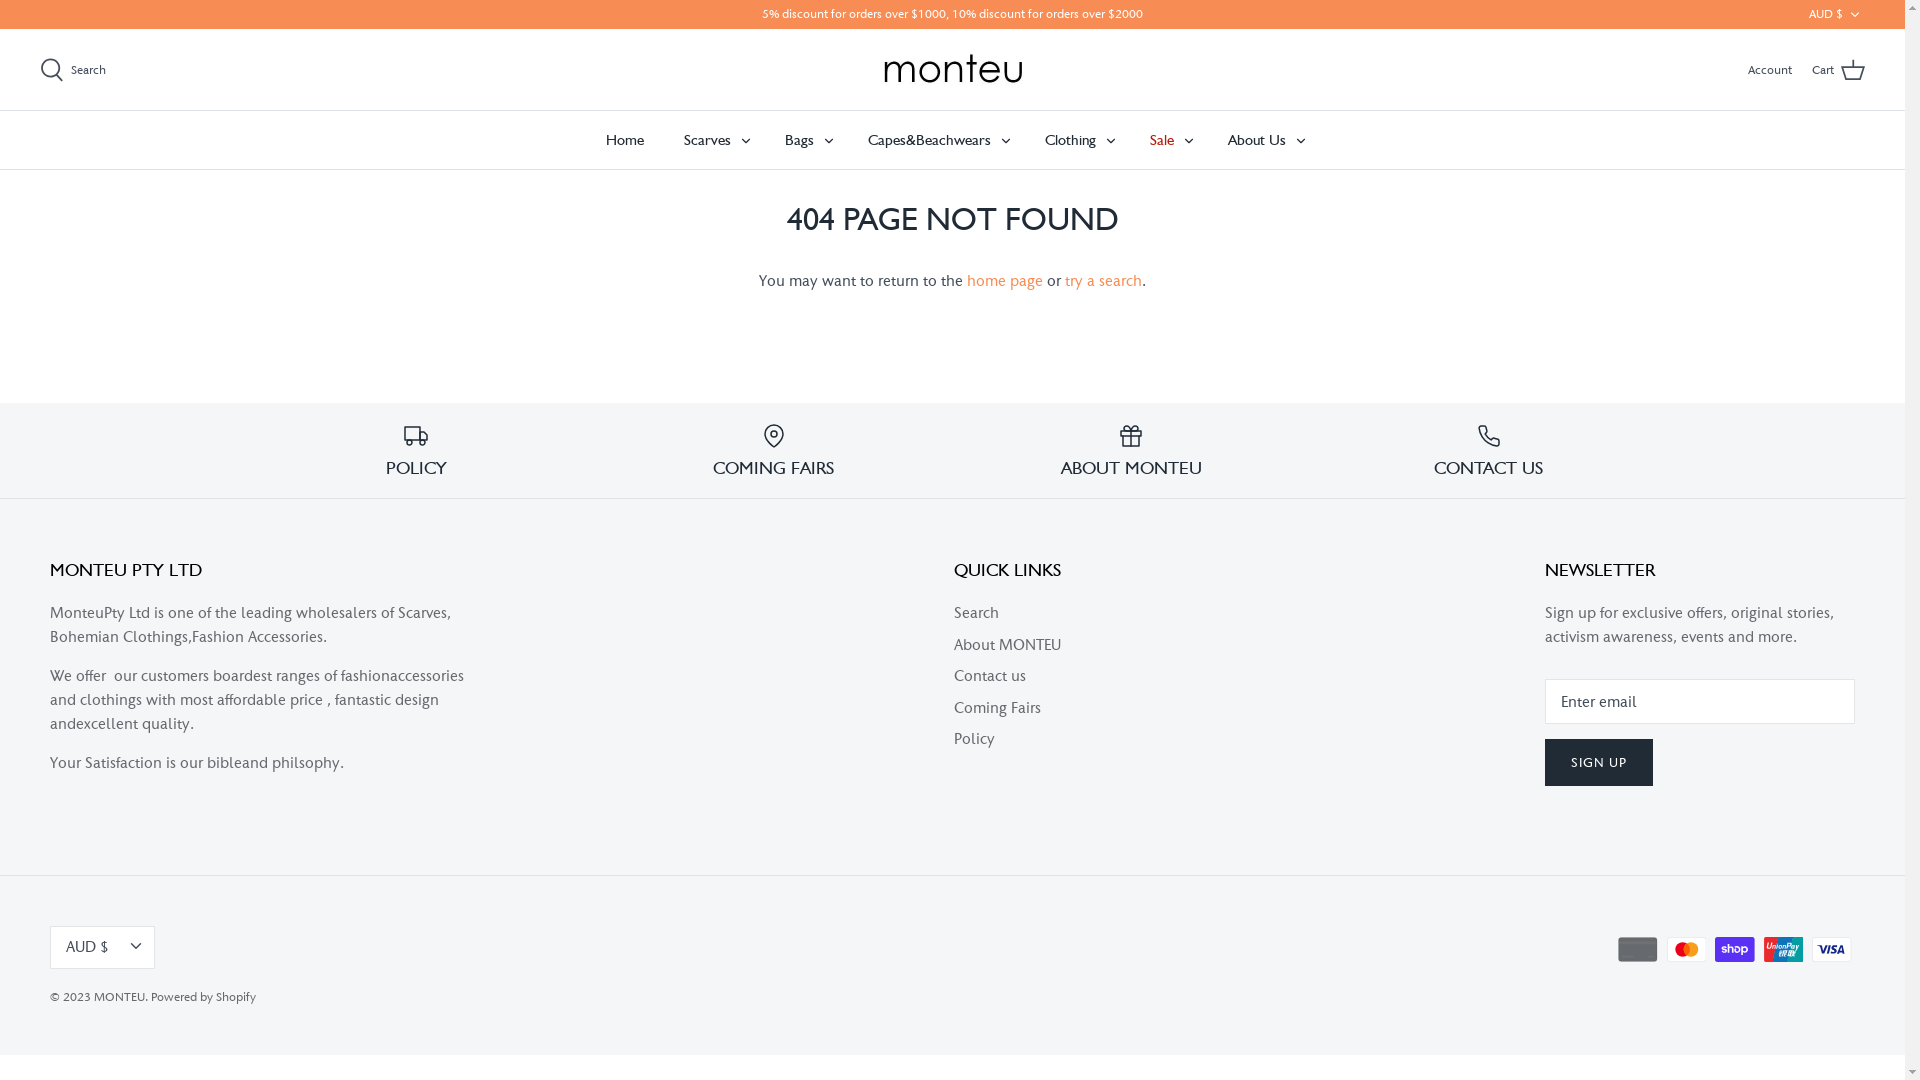 The image size is (1920, 1080). I want to click on Capes&Beachwears, so click(930, 140).